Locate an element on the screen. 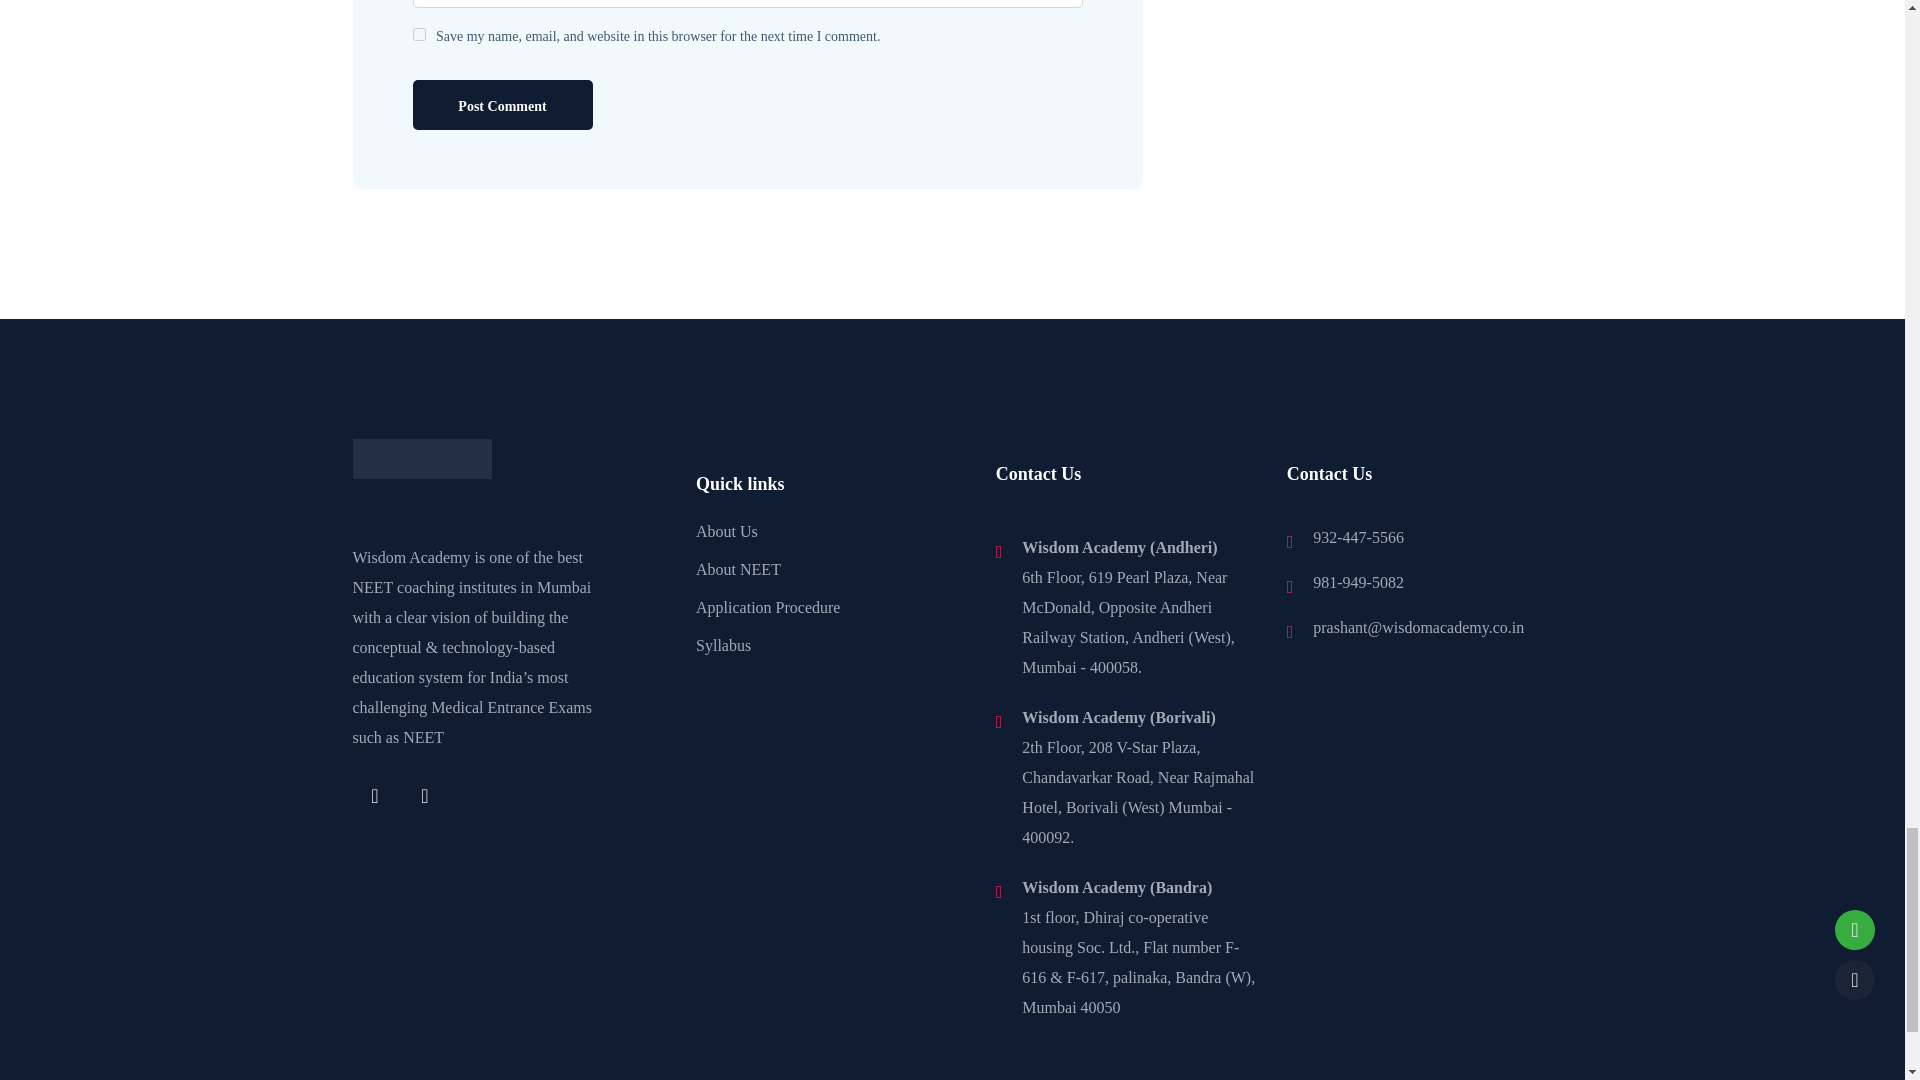 Image resolution: width=1920 pixels, height=1080 pixels. Post Comment is located at coordinates (502, 104).